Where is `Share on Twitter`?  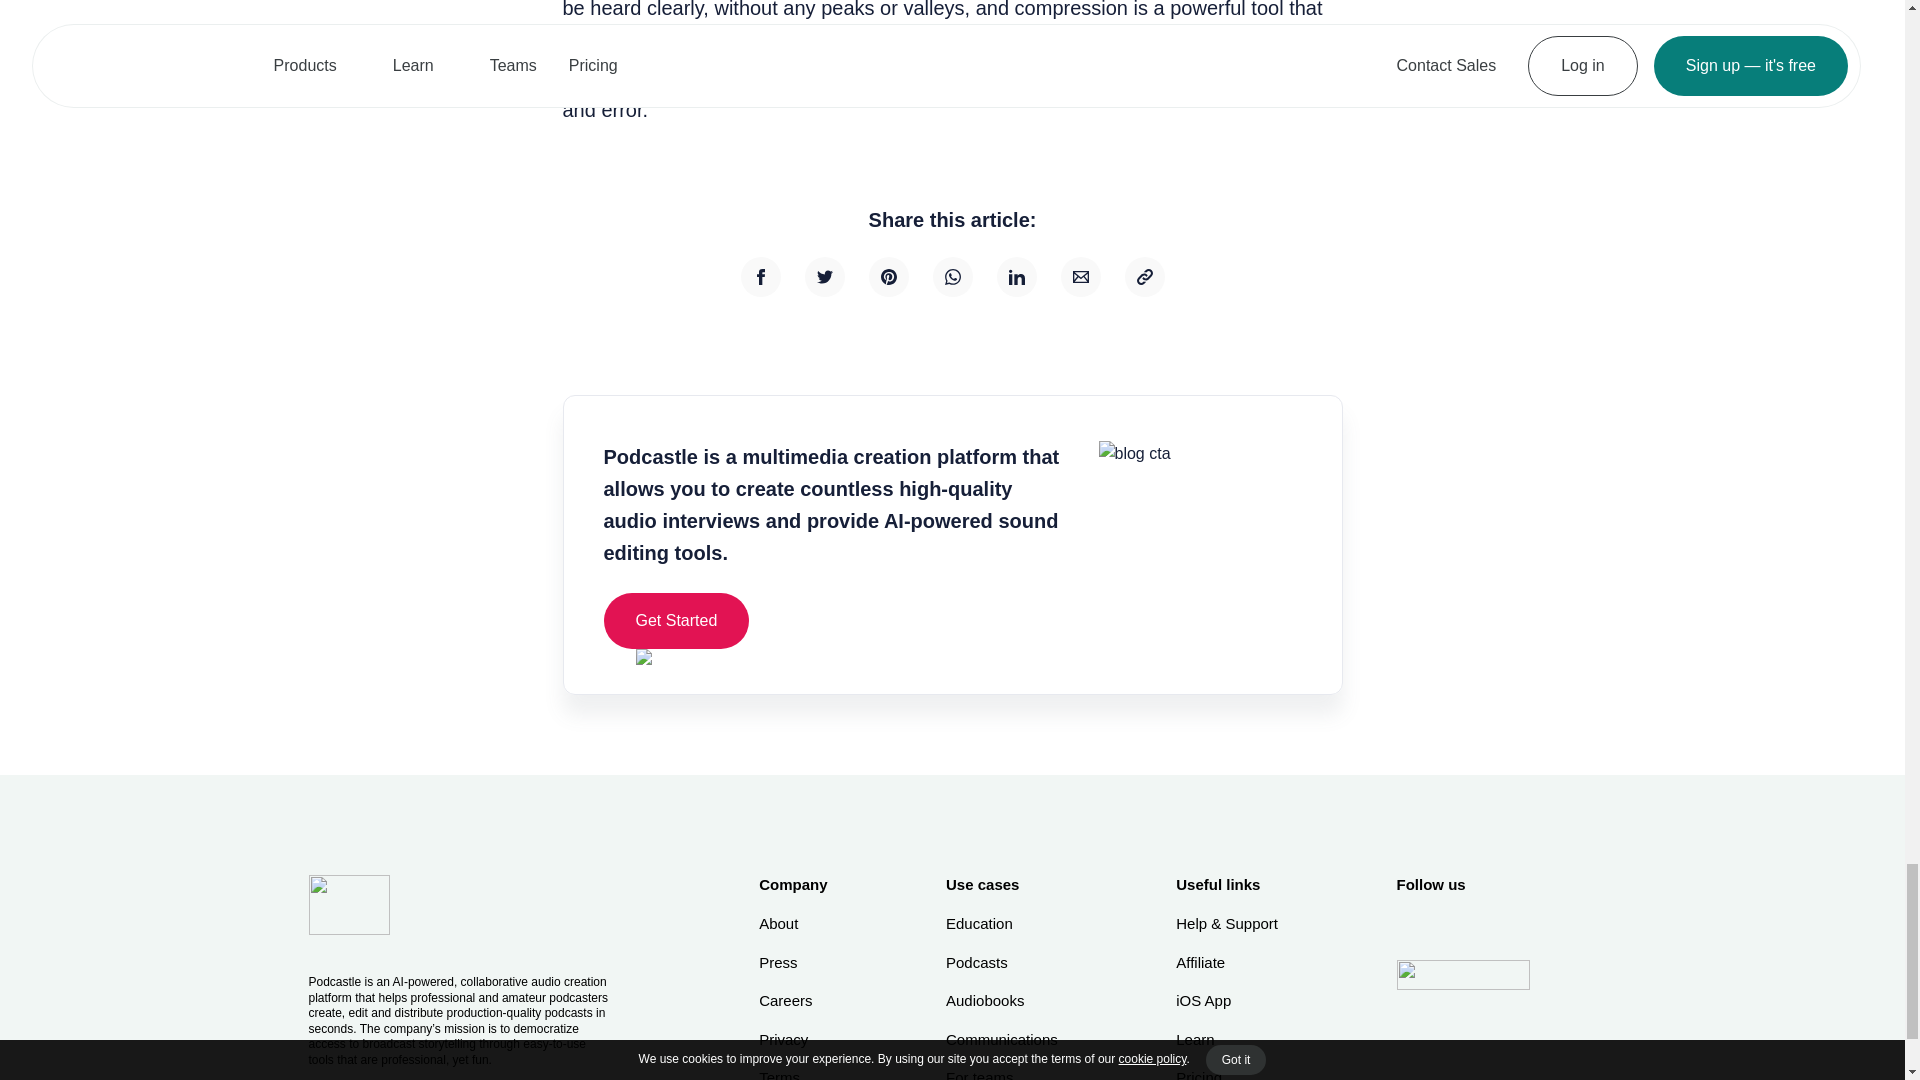
Share on Twitter is located at coordinates (824, 277).